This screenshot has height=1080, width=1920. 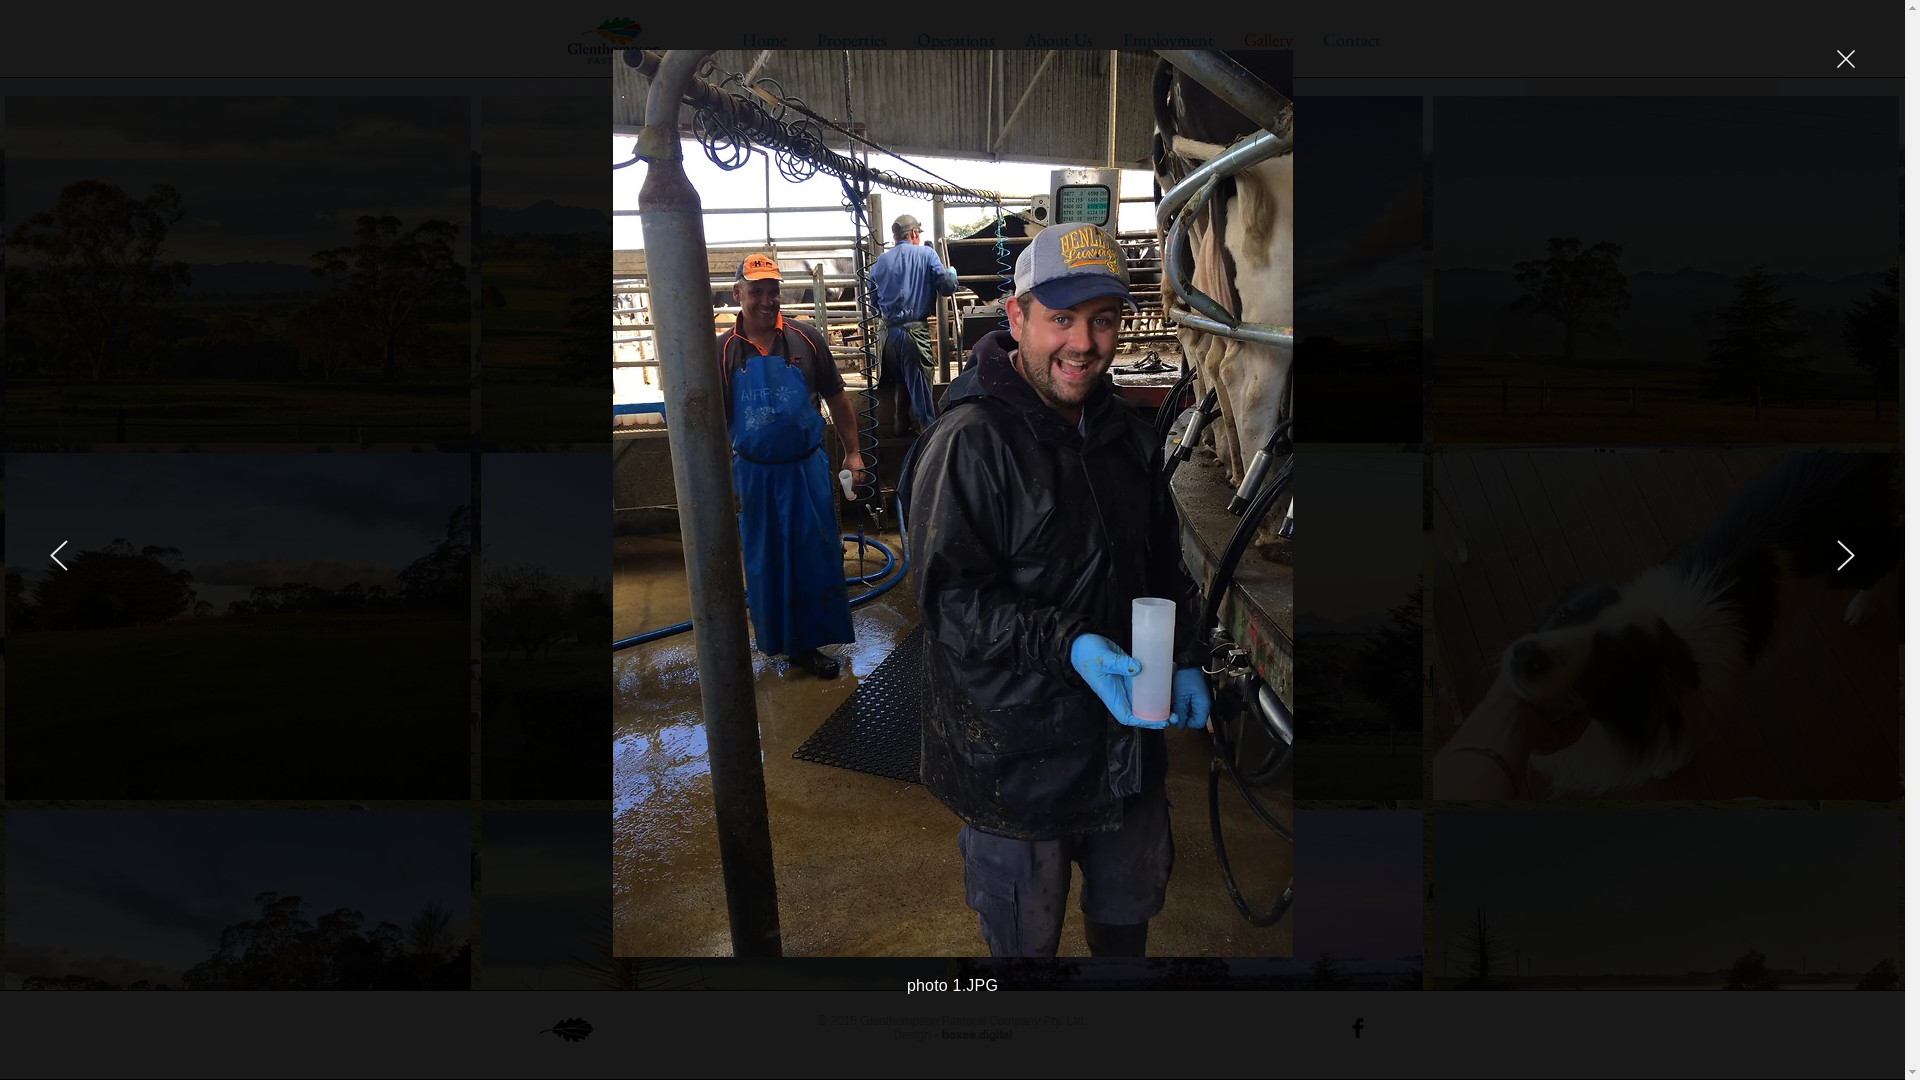 What do you see at coordinates (852, 40) in the screenshot?
I see `Properties` at bounding box center [852, 40].